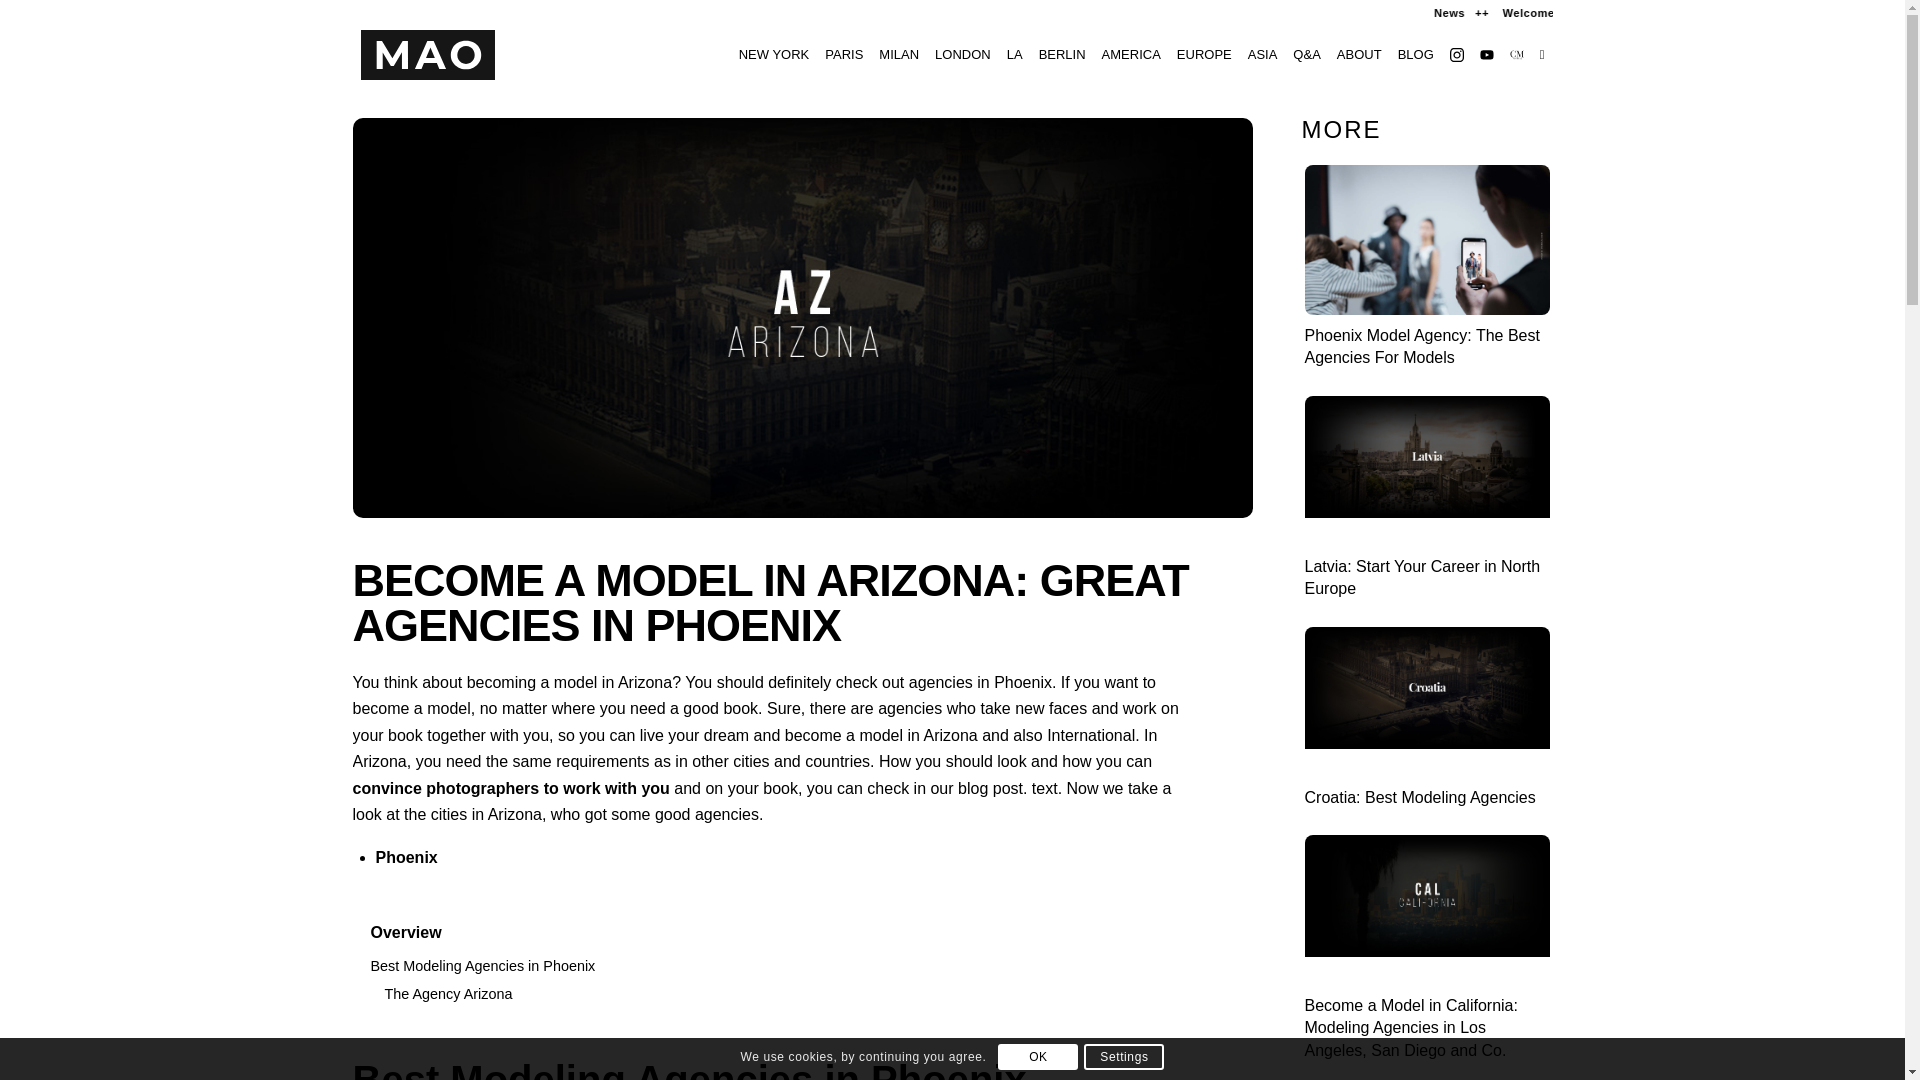  What do you see at coordinates (1132, 54) in the screenshot?
I see `AMERICA` at bounding box center [1132, 54].